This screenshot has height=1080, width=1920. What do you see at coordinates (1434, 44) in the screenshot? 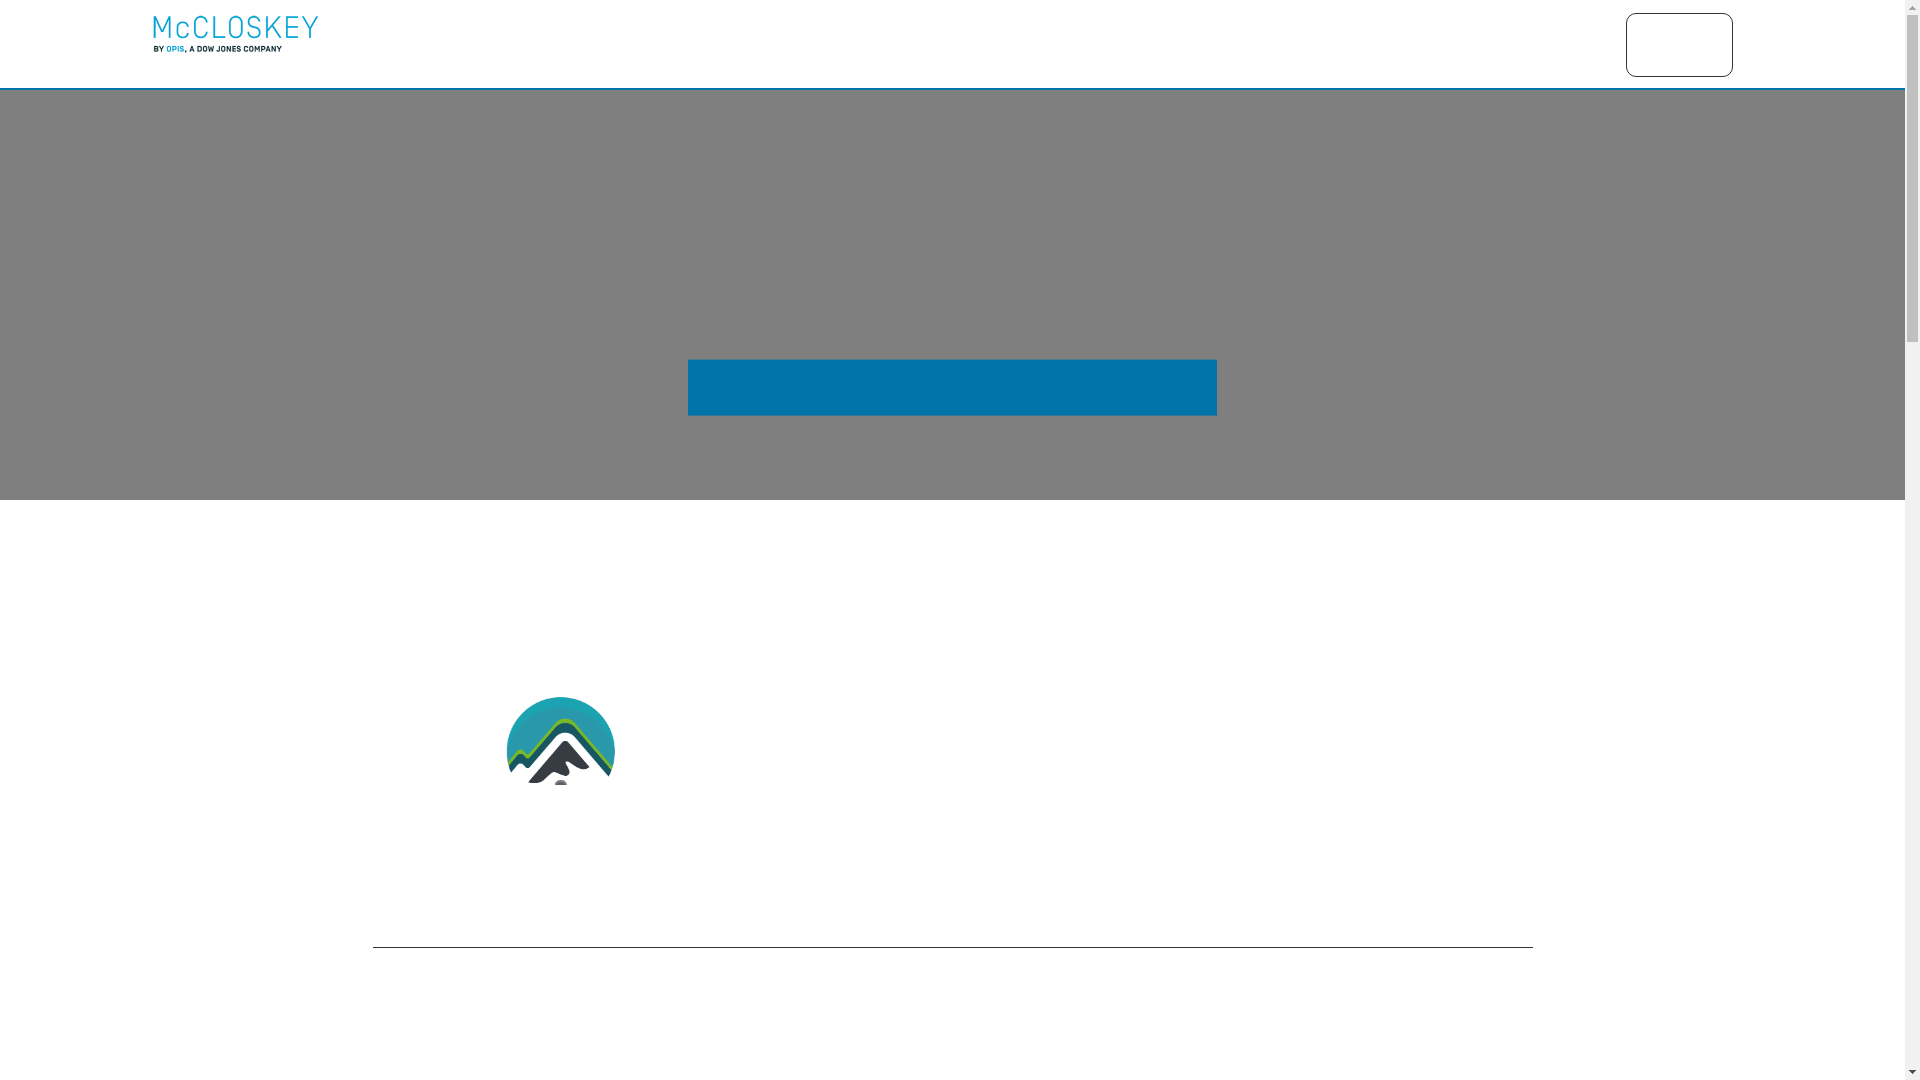
I see `Resources` at bounding box center [1434, 44].